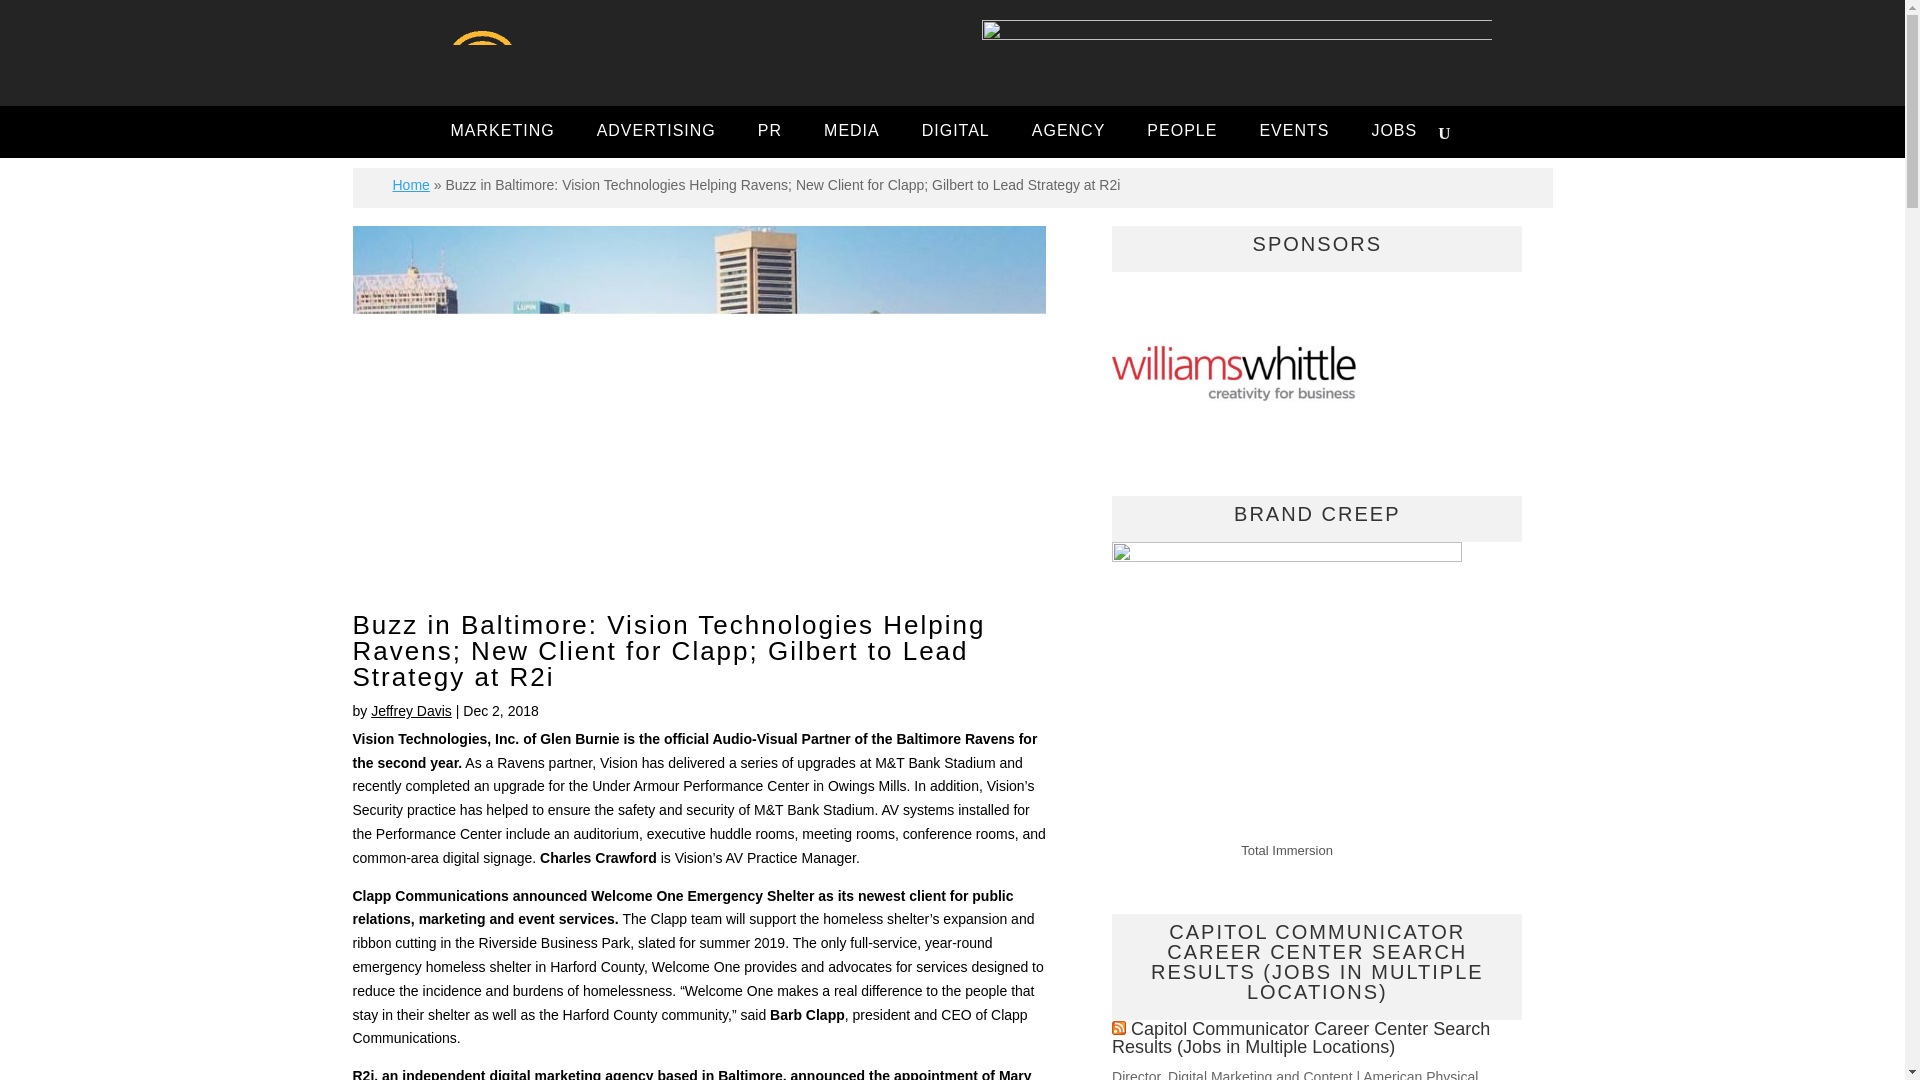  I want to click on ADVERTISING, so click(656, 133).